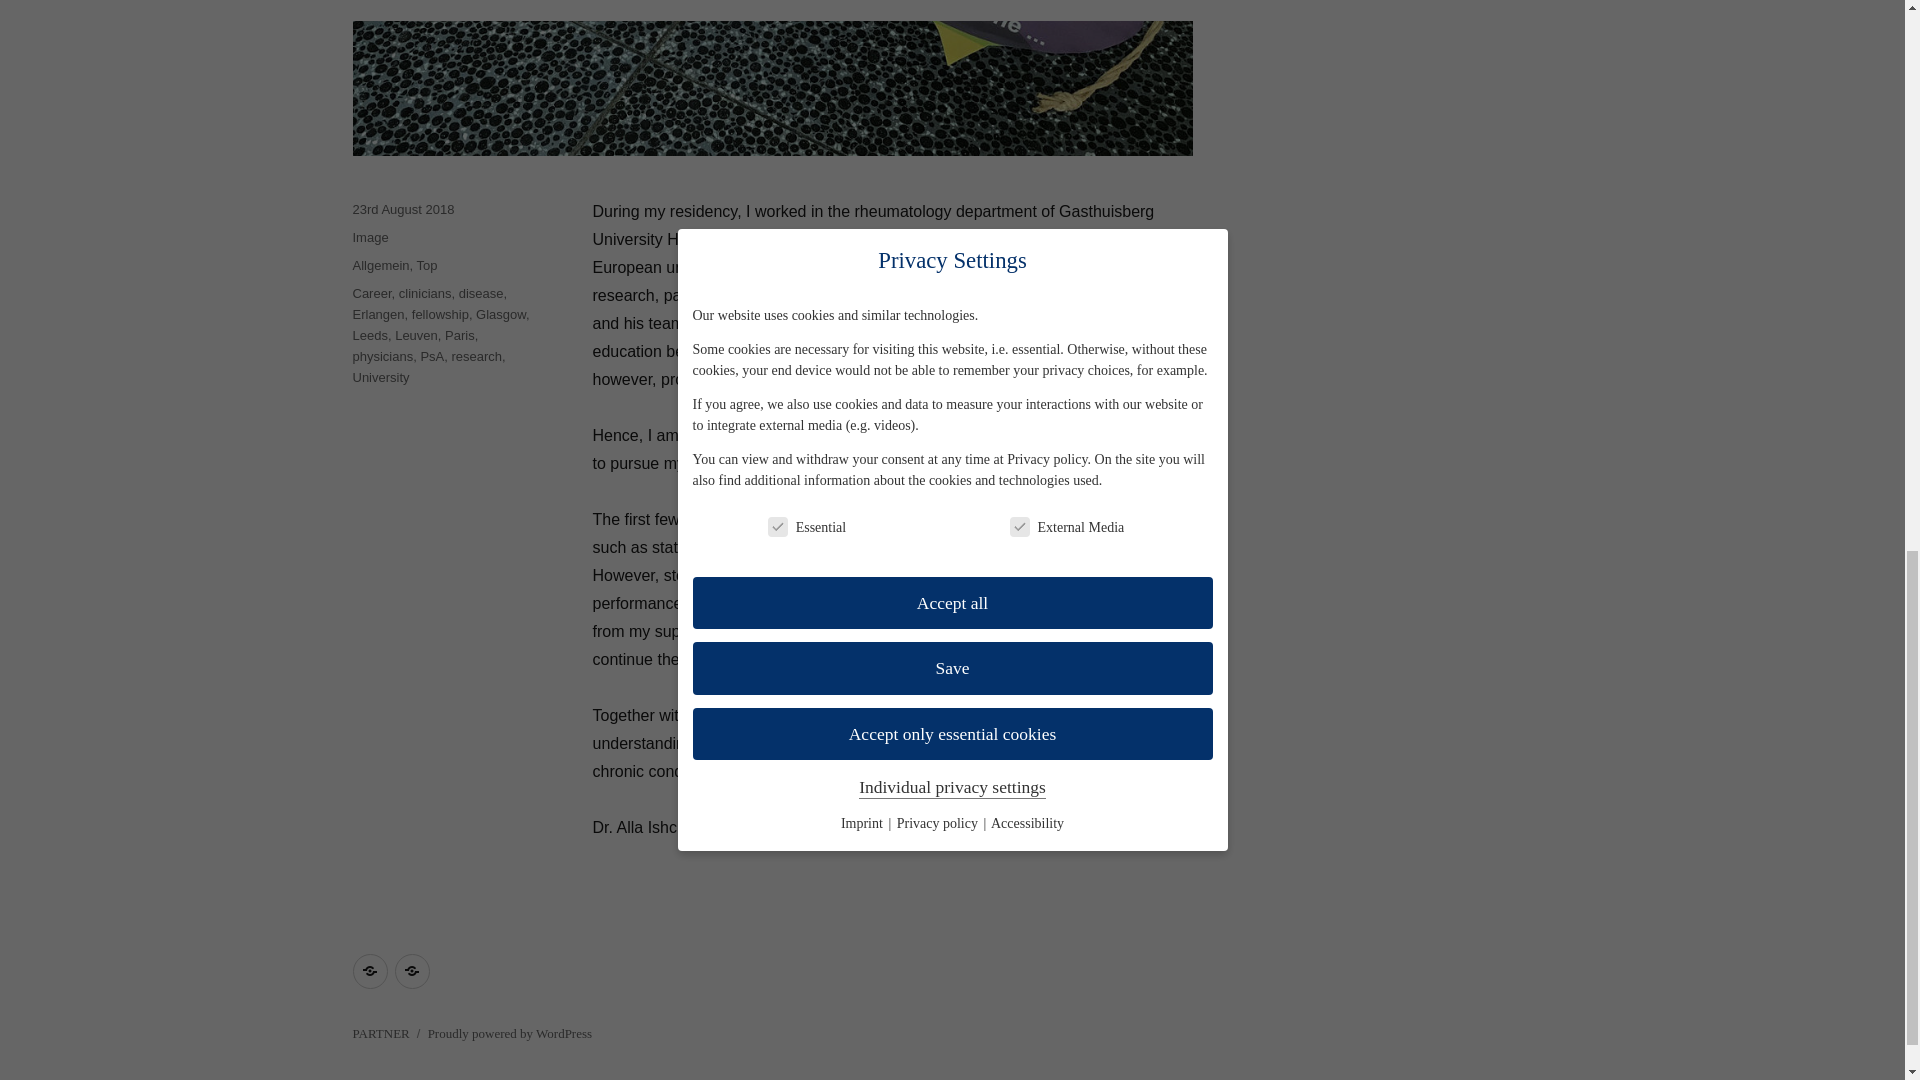 Image resolution: width=1920 pixels, height=1080 pixels. I want to click on 23rd August 2018, so click(402, 209).